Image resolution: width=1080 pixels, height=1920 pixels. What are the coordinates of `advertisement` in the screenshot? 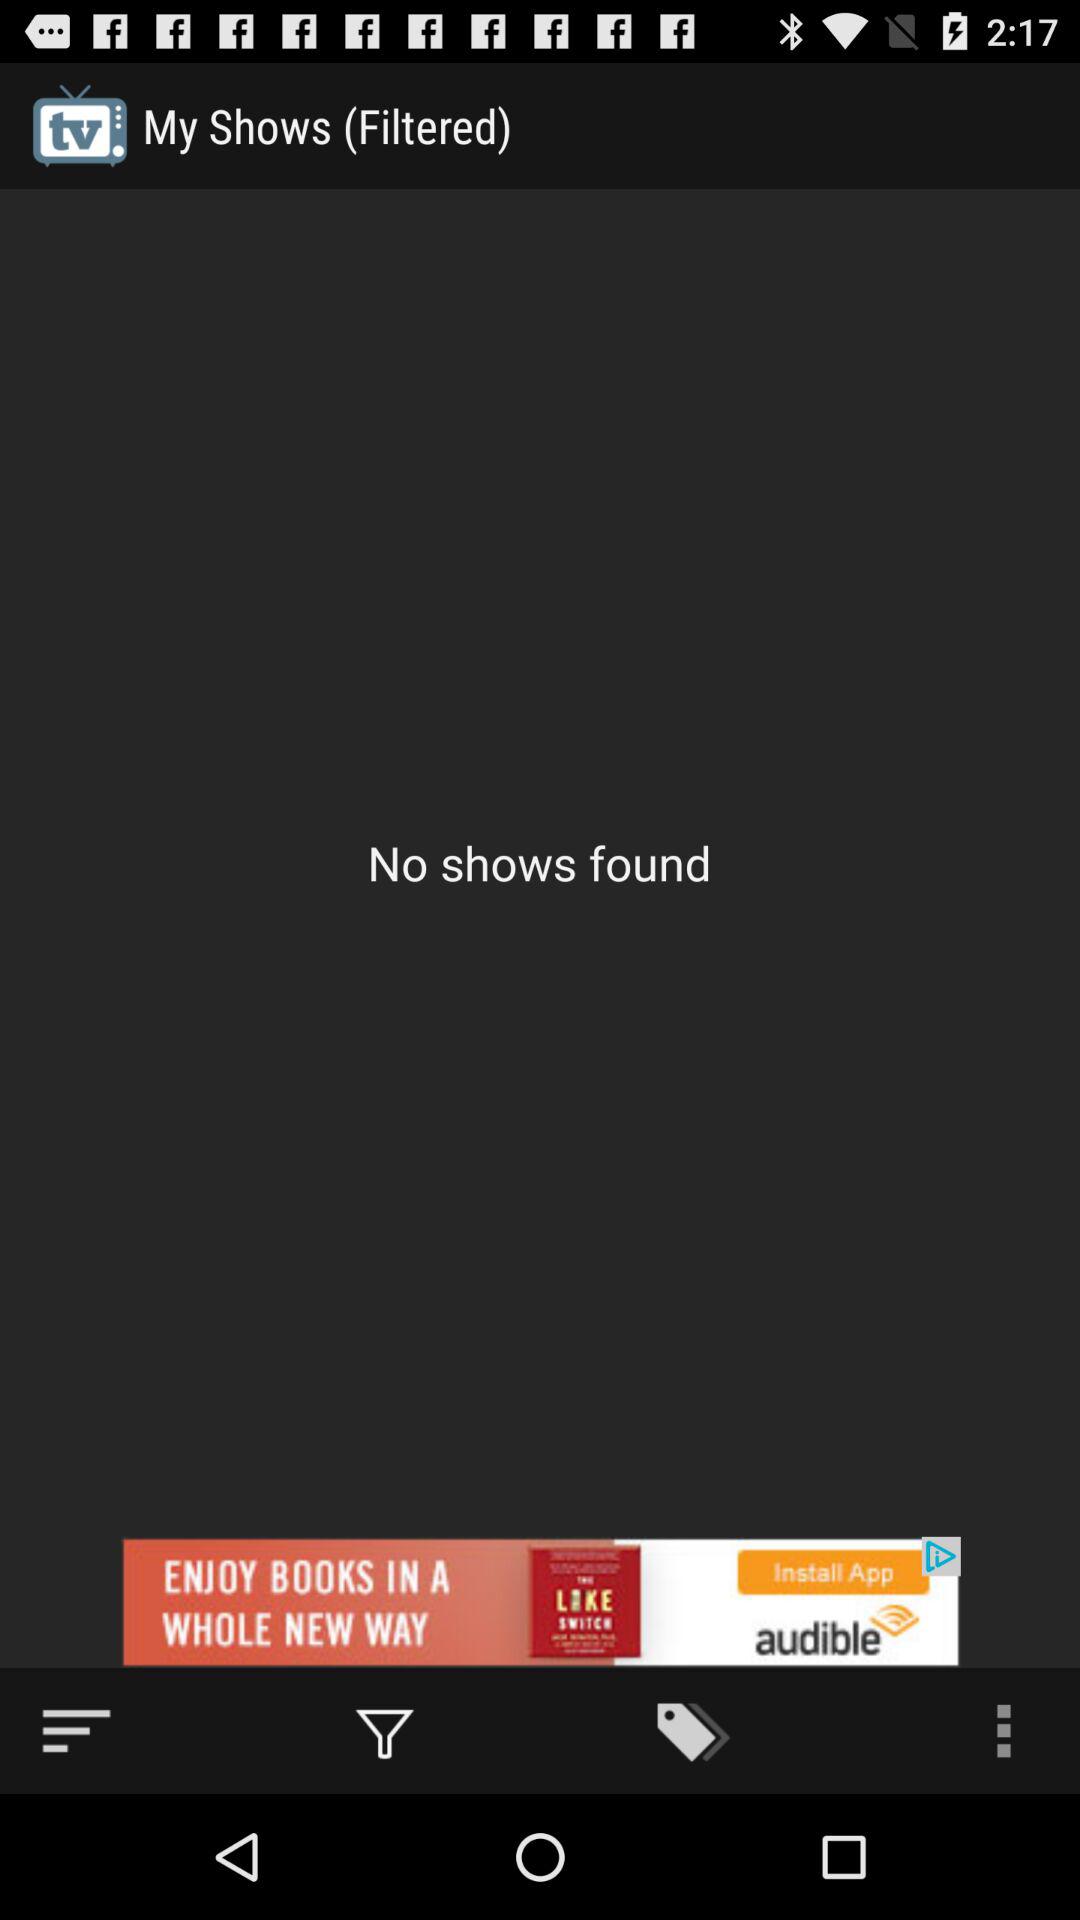 It's located at (540, 1602).